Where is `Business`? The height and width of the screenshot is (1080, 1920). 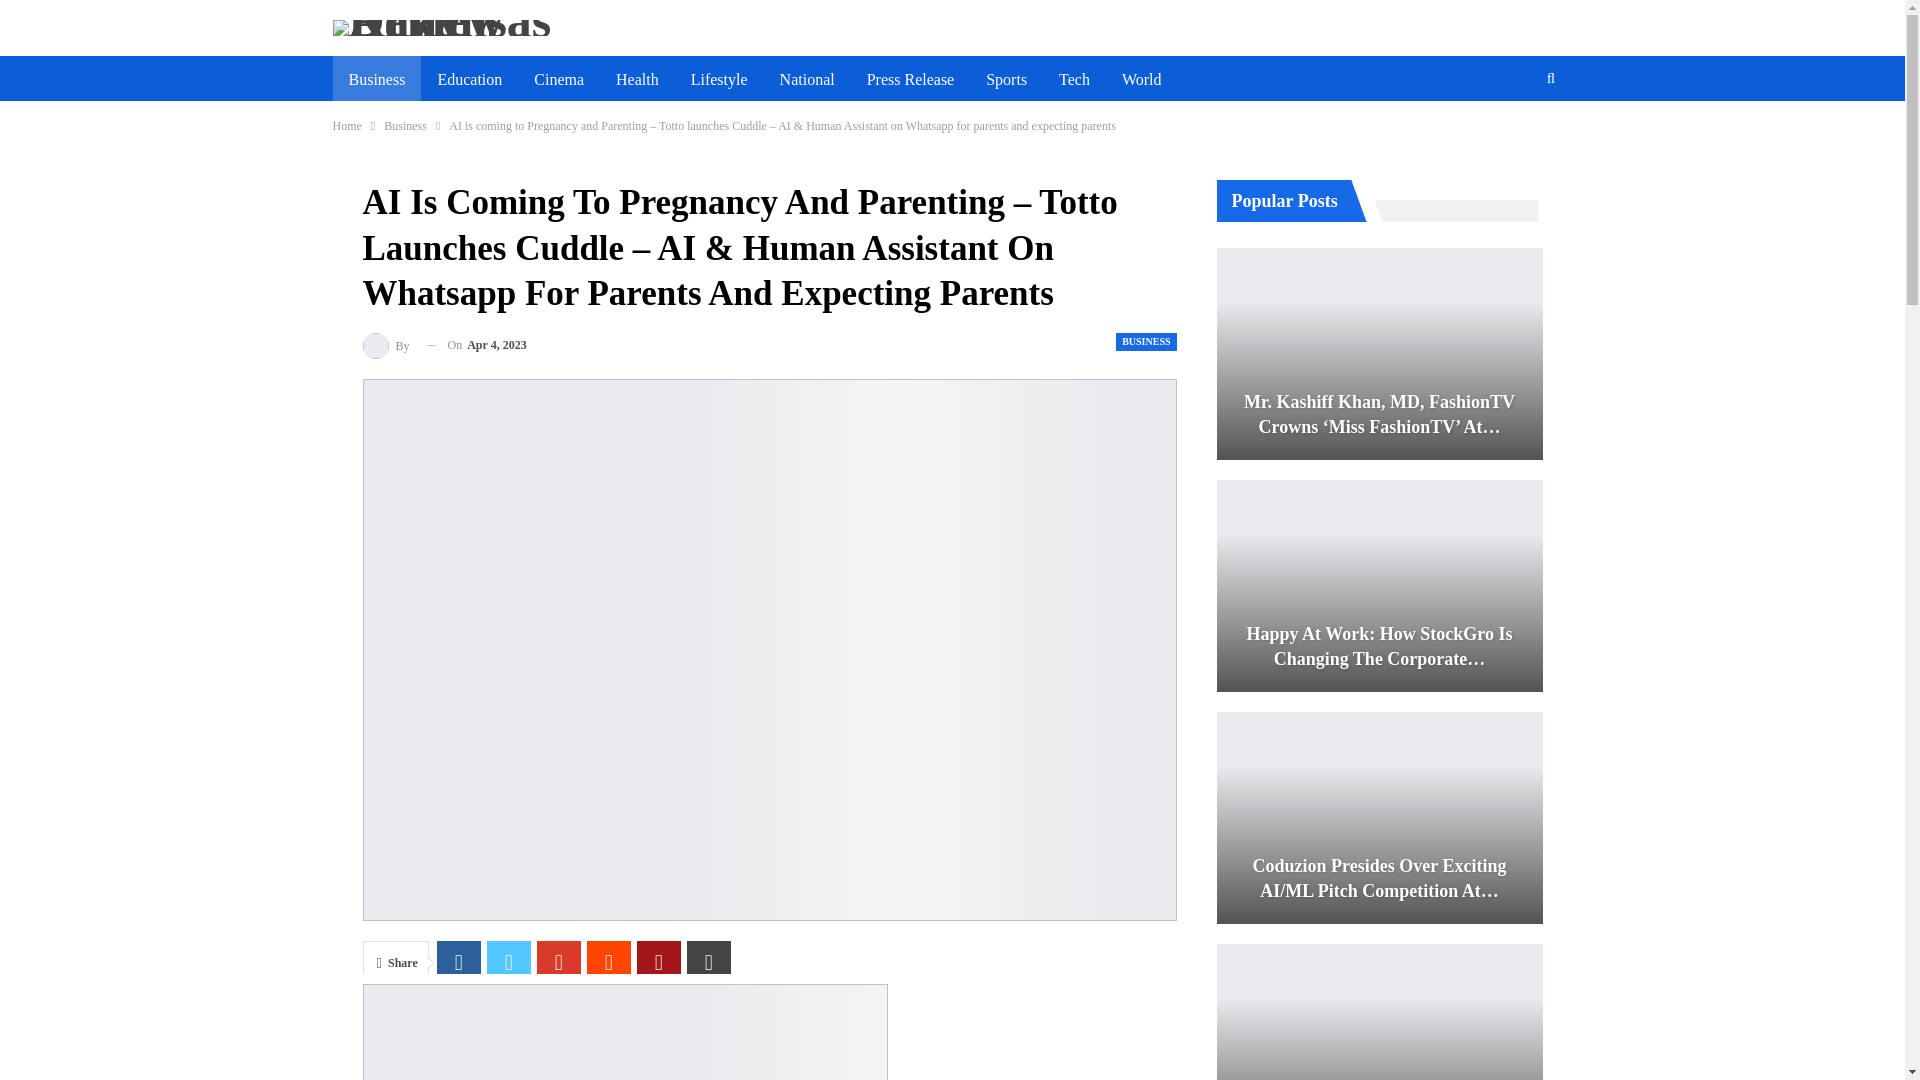
Business is located at coordinates (405, 126).